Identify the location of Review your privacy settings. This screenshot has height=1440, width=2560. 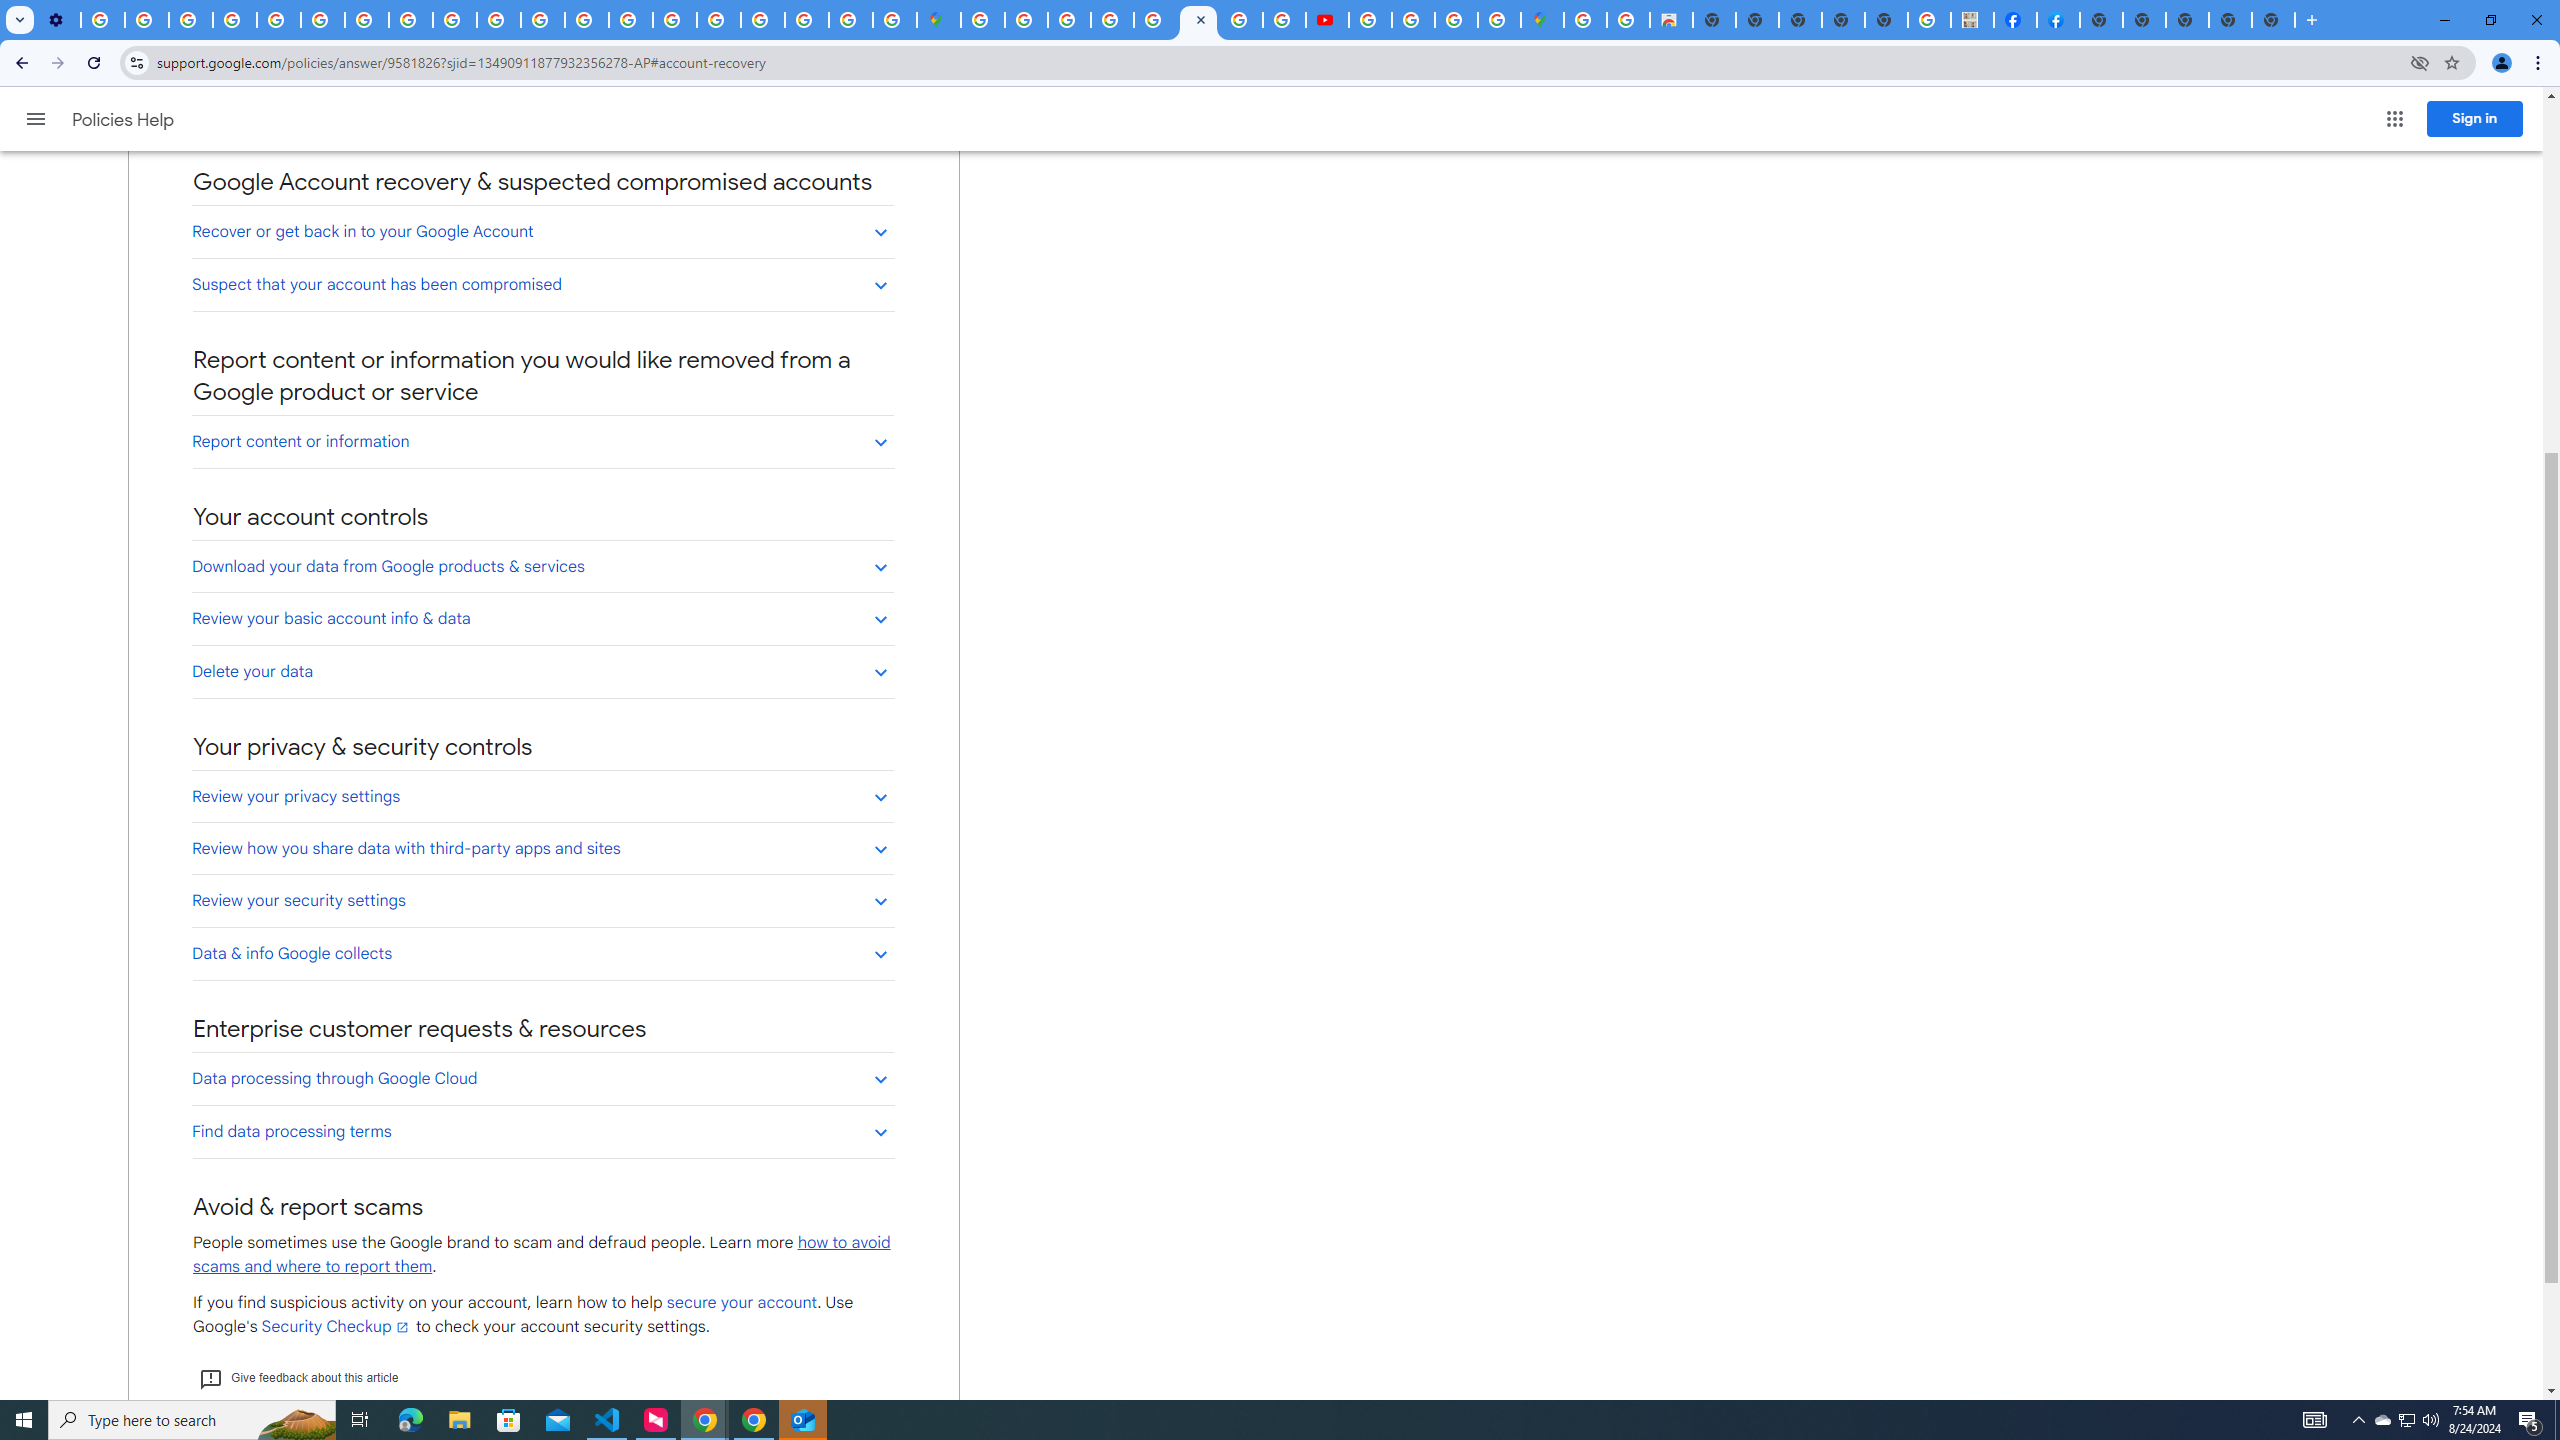
(542, 796).